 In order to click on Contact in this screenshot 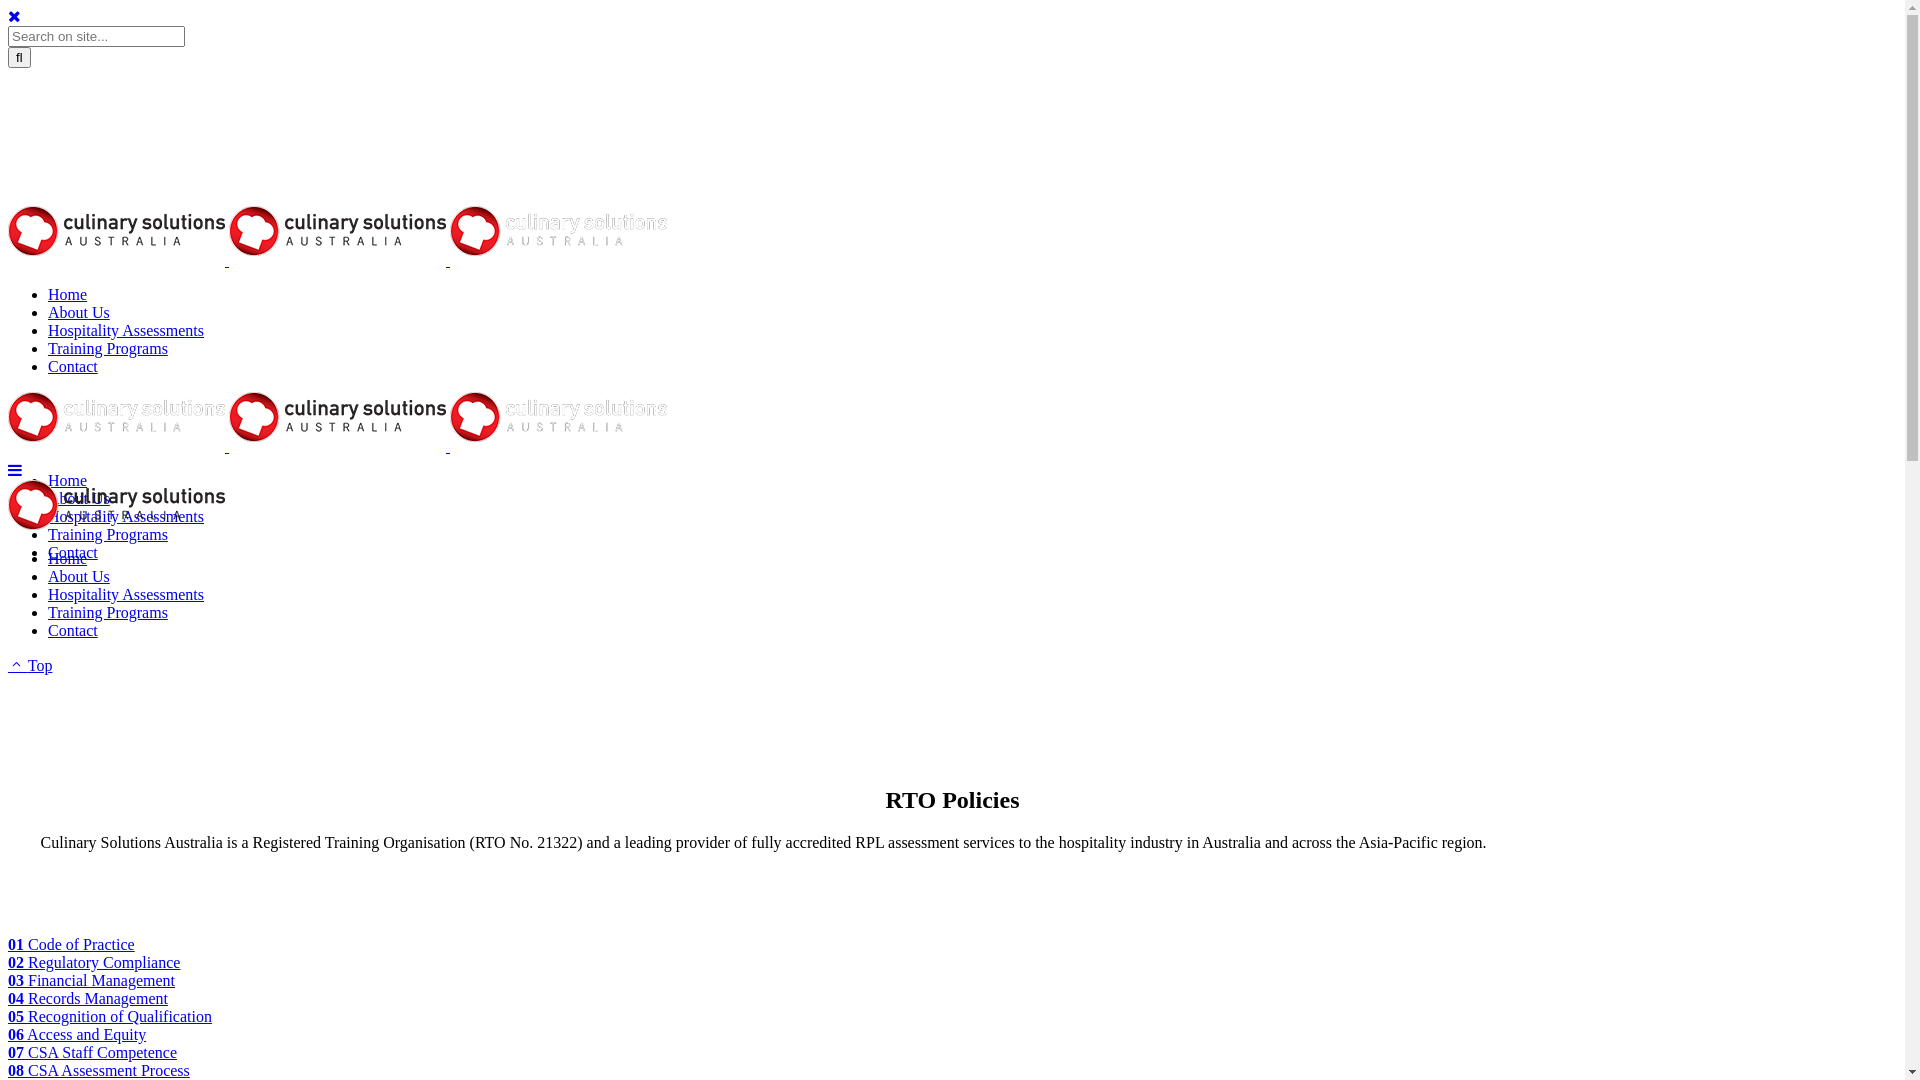, I will do `click(73, 552)`.